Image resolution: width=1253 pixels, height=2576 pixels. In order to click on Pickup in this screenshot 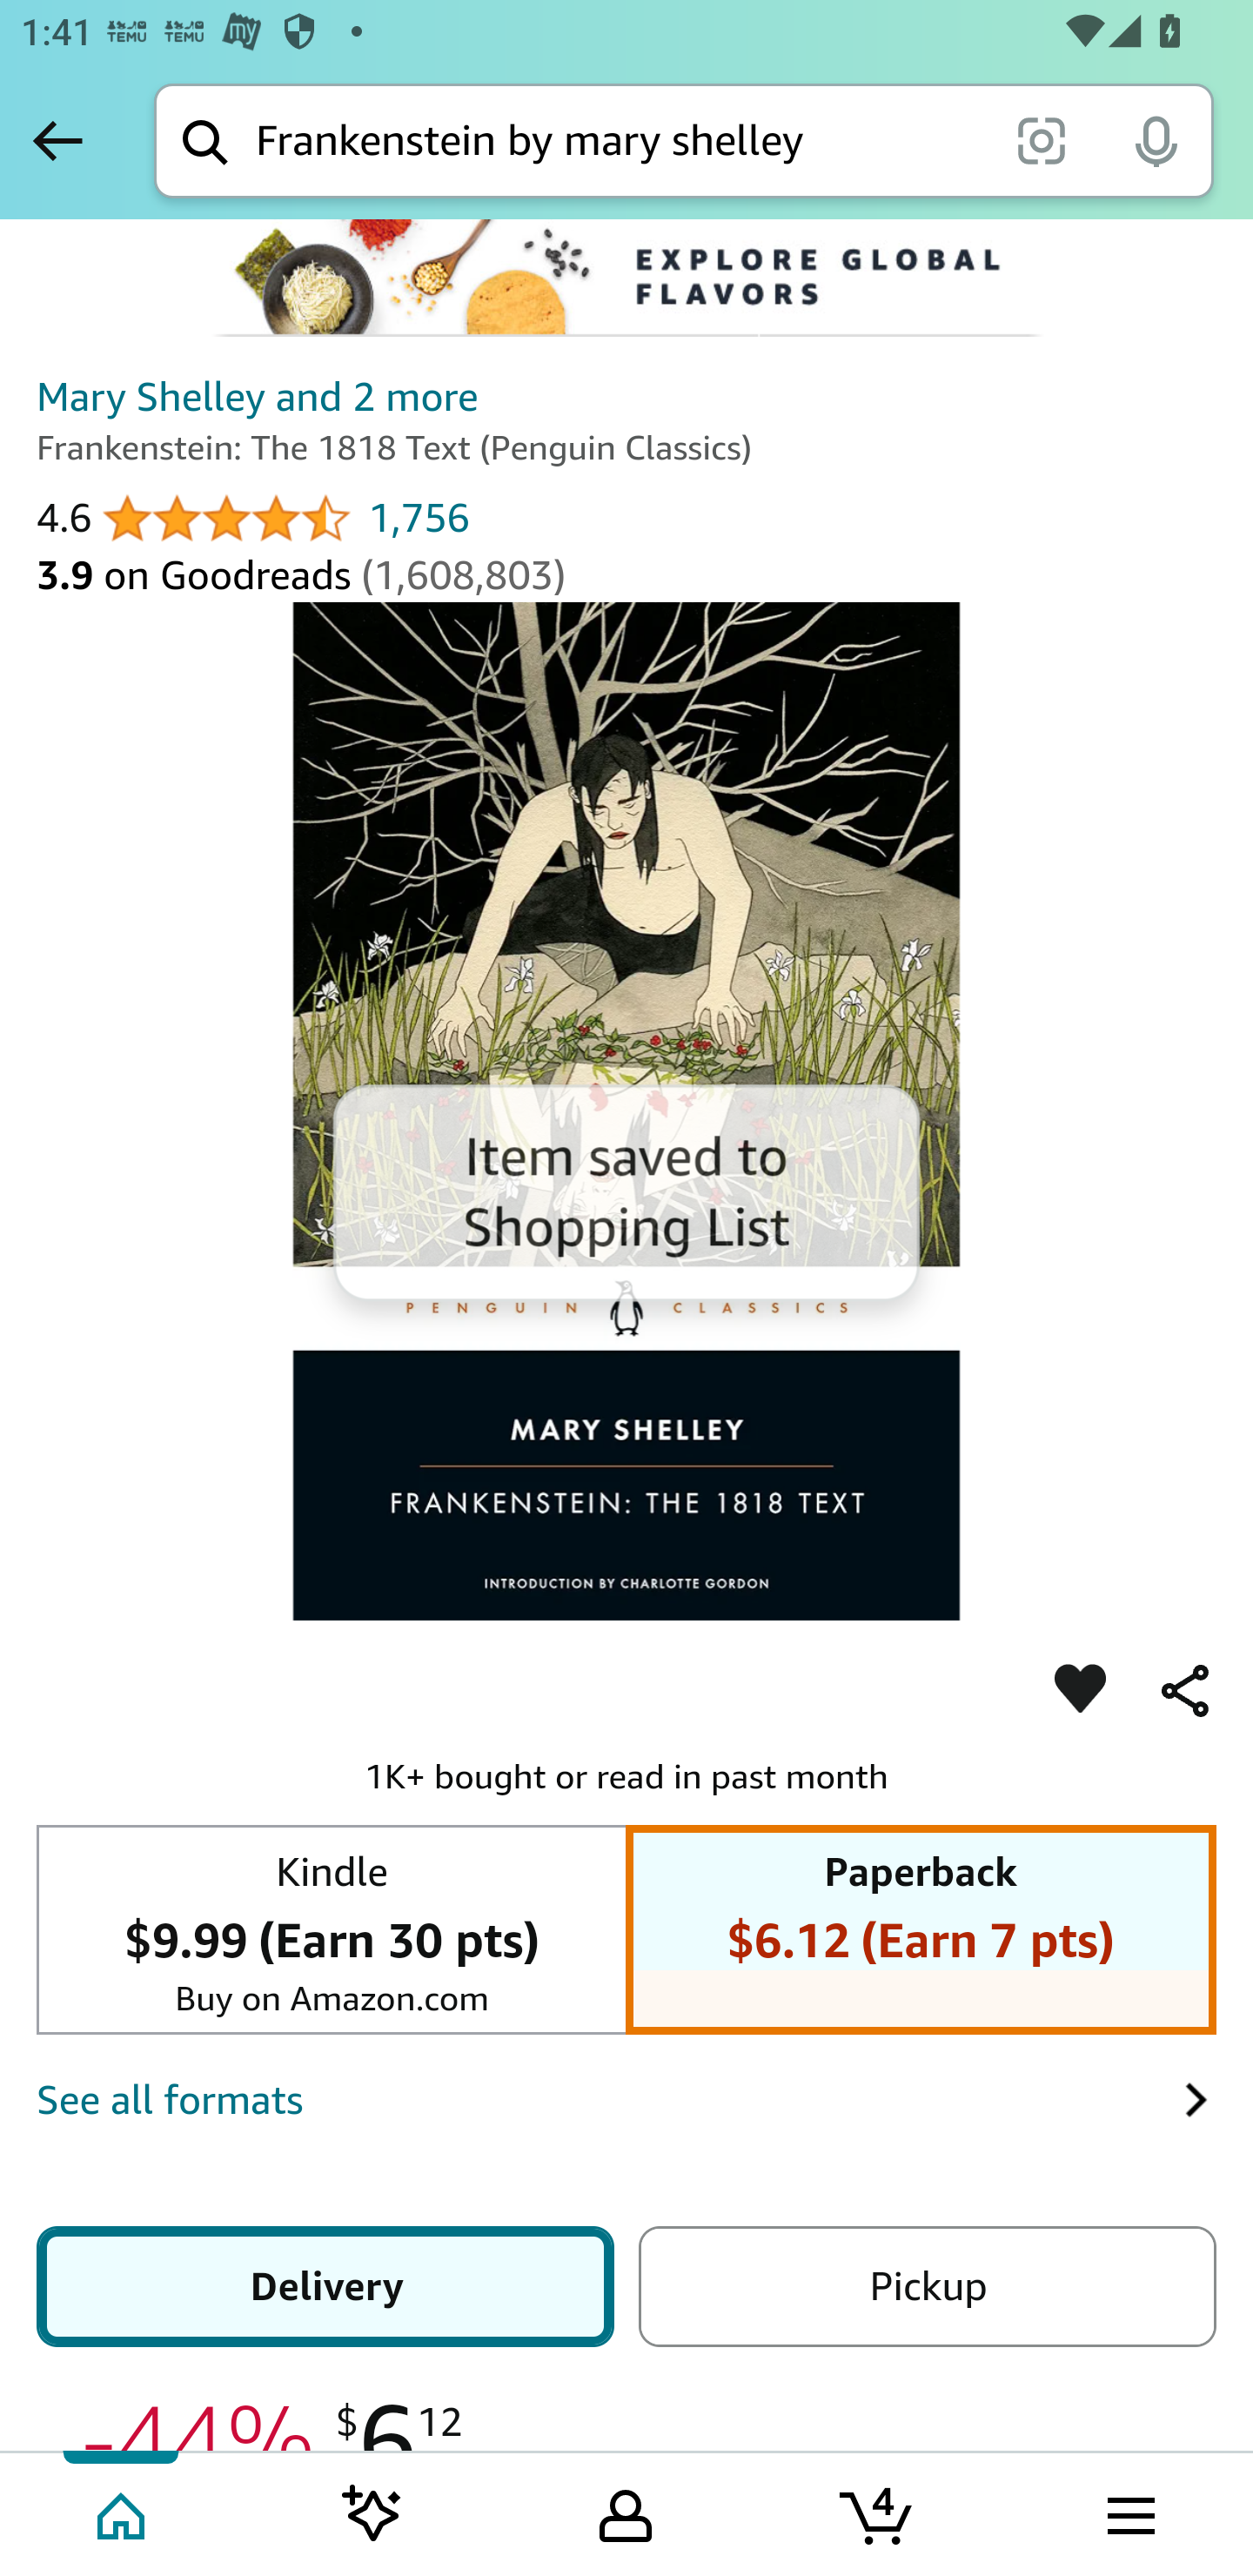, I will do `click(926, 2285)`.